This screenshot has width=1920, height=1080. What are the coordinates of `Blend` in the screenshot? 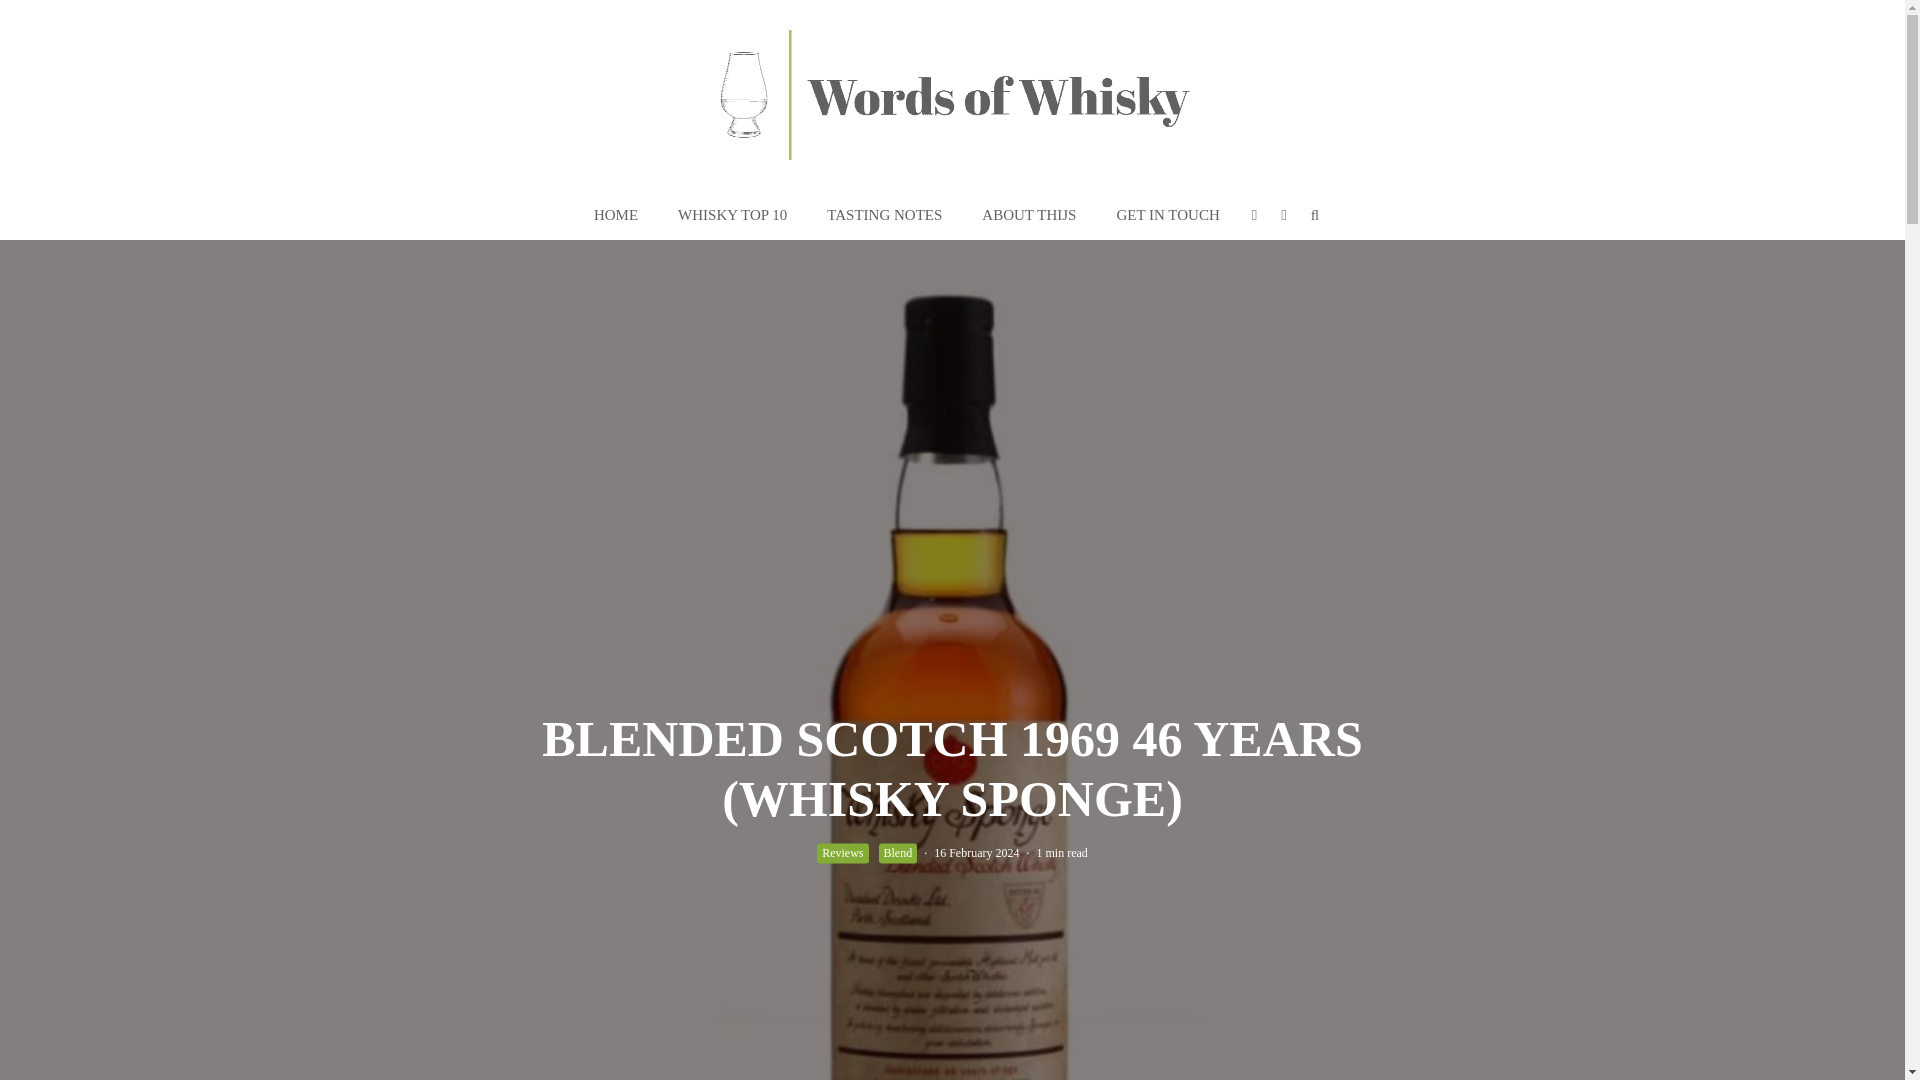 It's located at (897, 852).